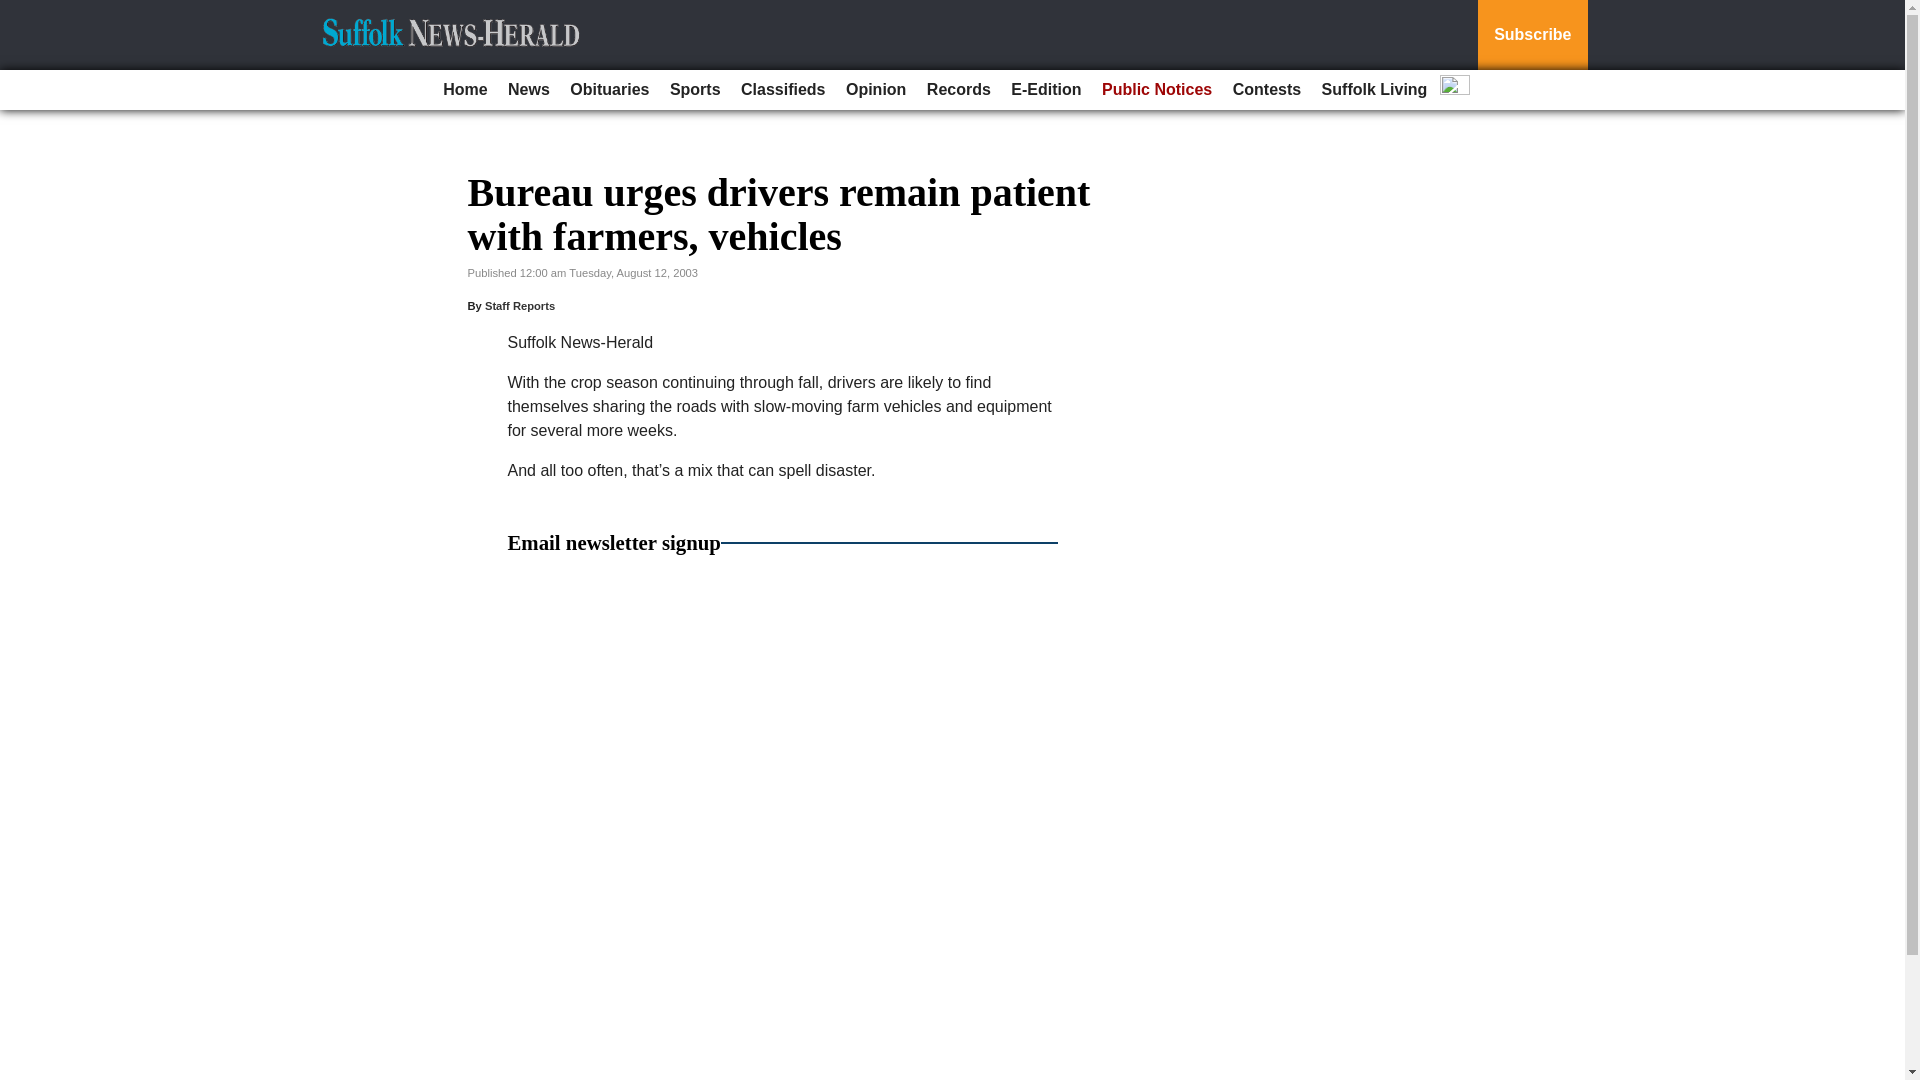 Image resolution: width=1920 pixels, height=1080 pixels. What do you see at coordinates (875, 90) in the screenshot?
I see `Opinion` at bounding box center [875, 90].